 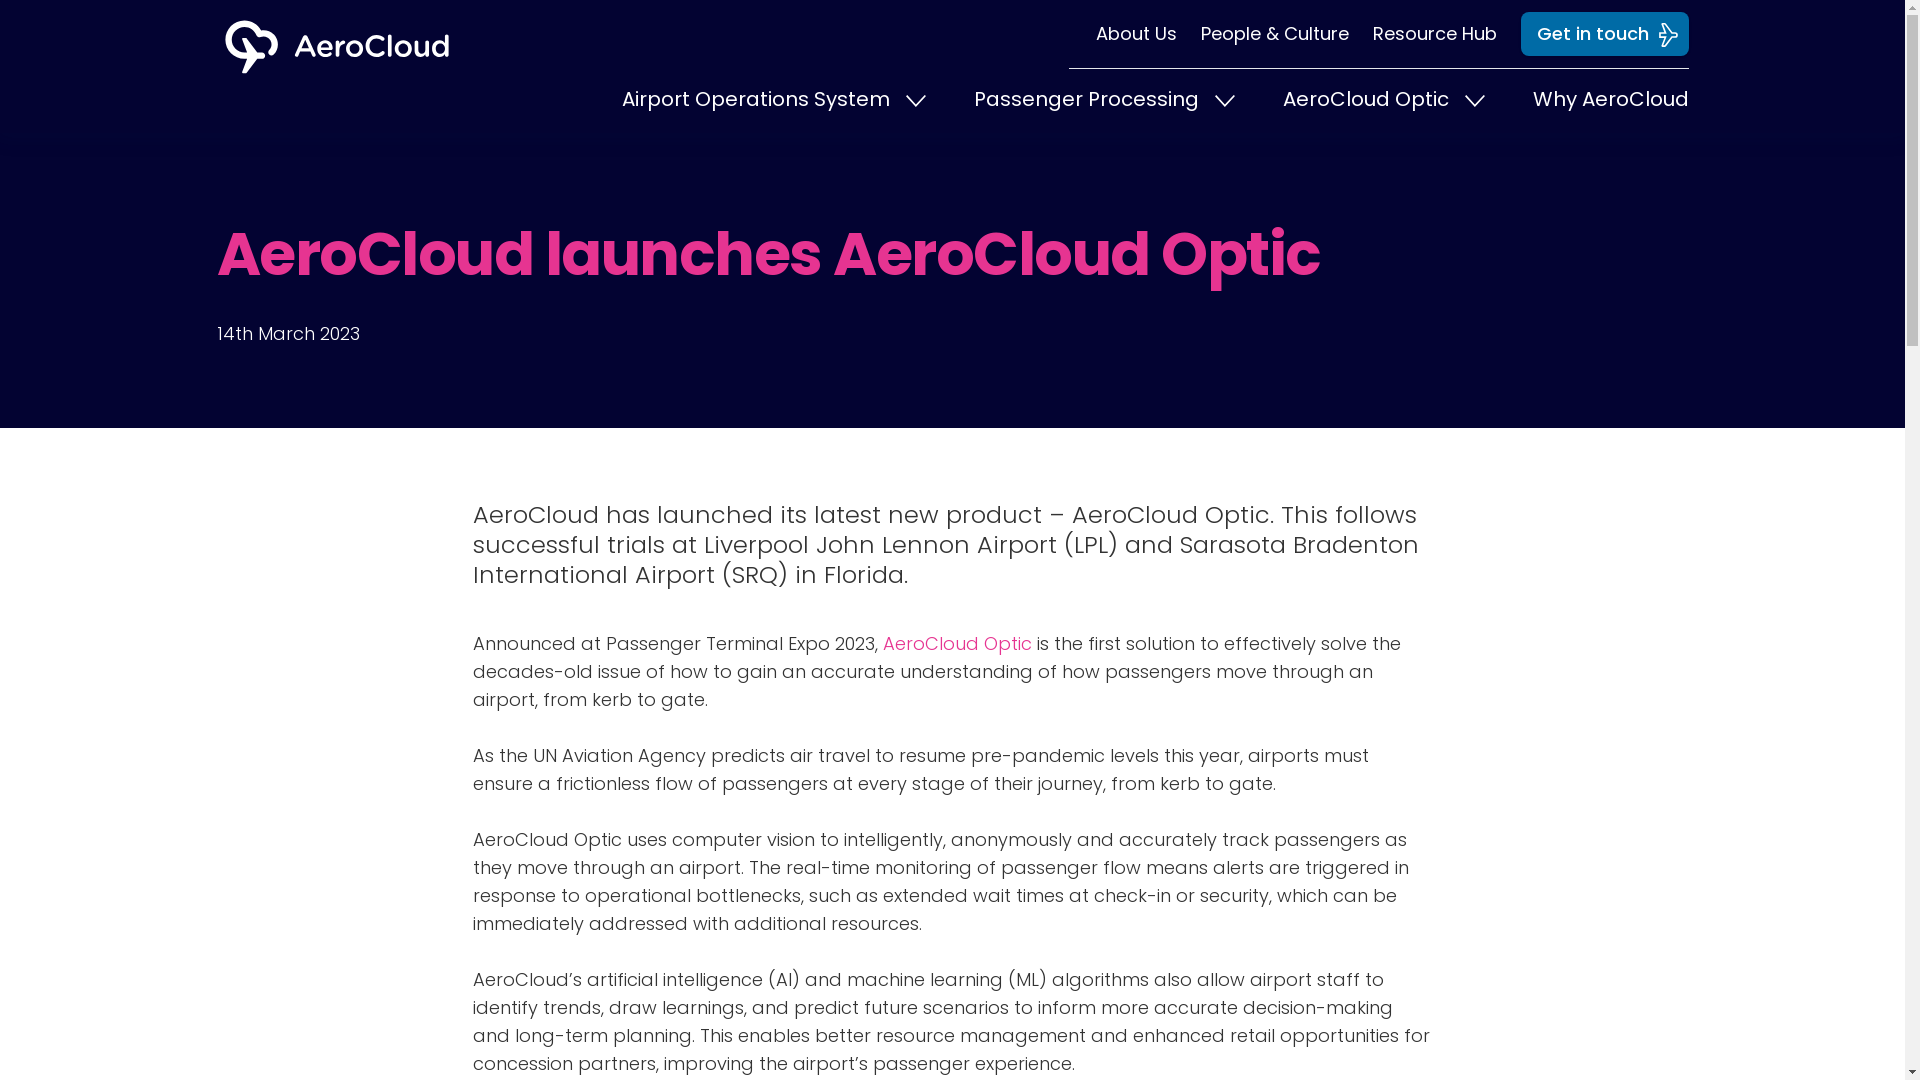 What do you see at coordinates (534, 514) in the screenshot?
I see `AeroCloud` at bounding box center [534, 514].